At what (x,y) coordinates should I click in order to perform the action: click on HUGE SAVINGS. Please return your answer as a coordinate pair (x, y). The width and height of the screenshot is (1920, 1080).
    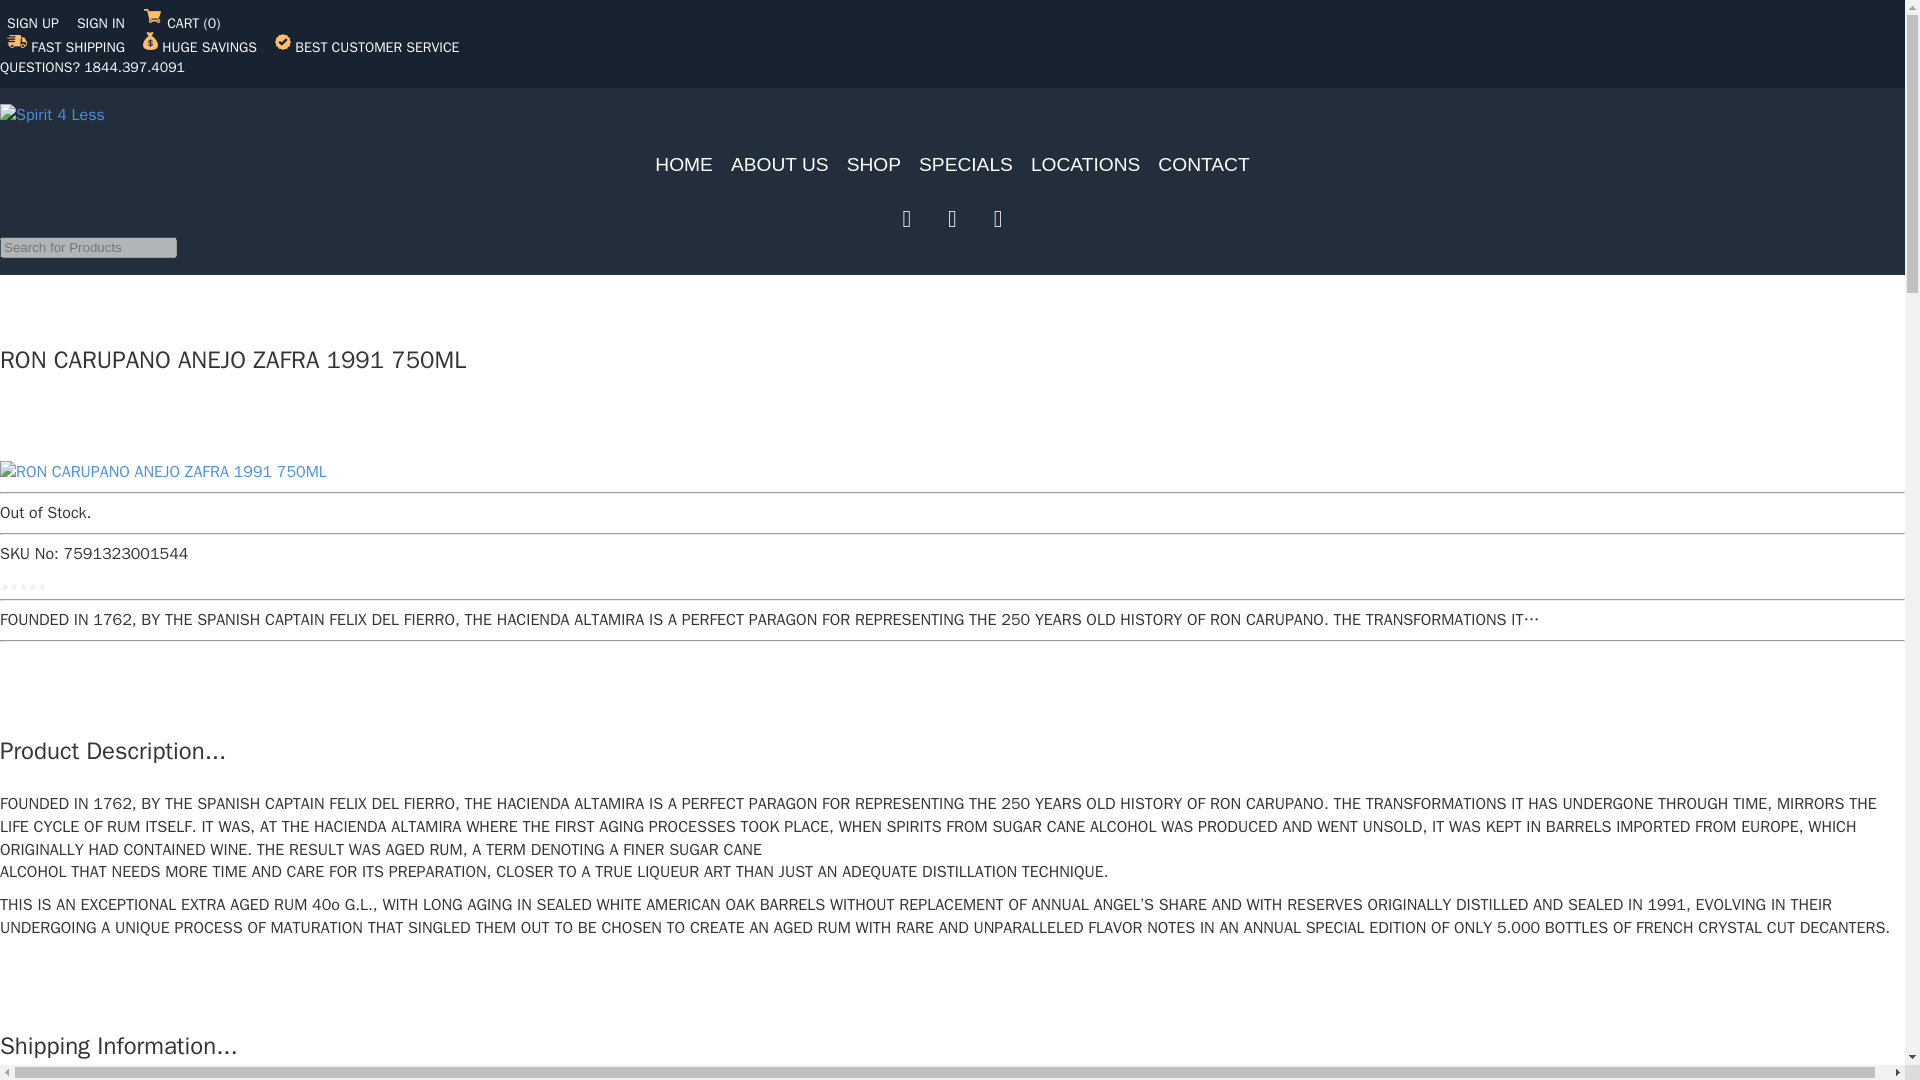
    Looking at the image, I should click on (202, 47).